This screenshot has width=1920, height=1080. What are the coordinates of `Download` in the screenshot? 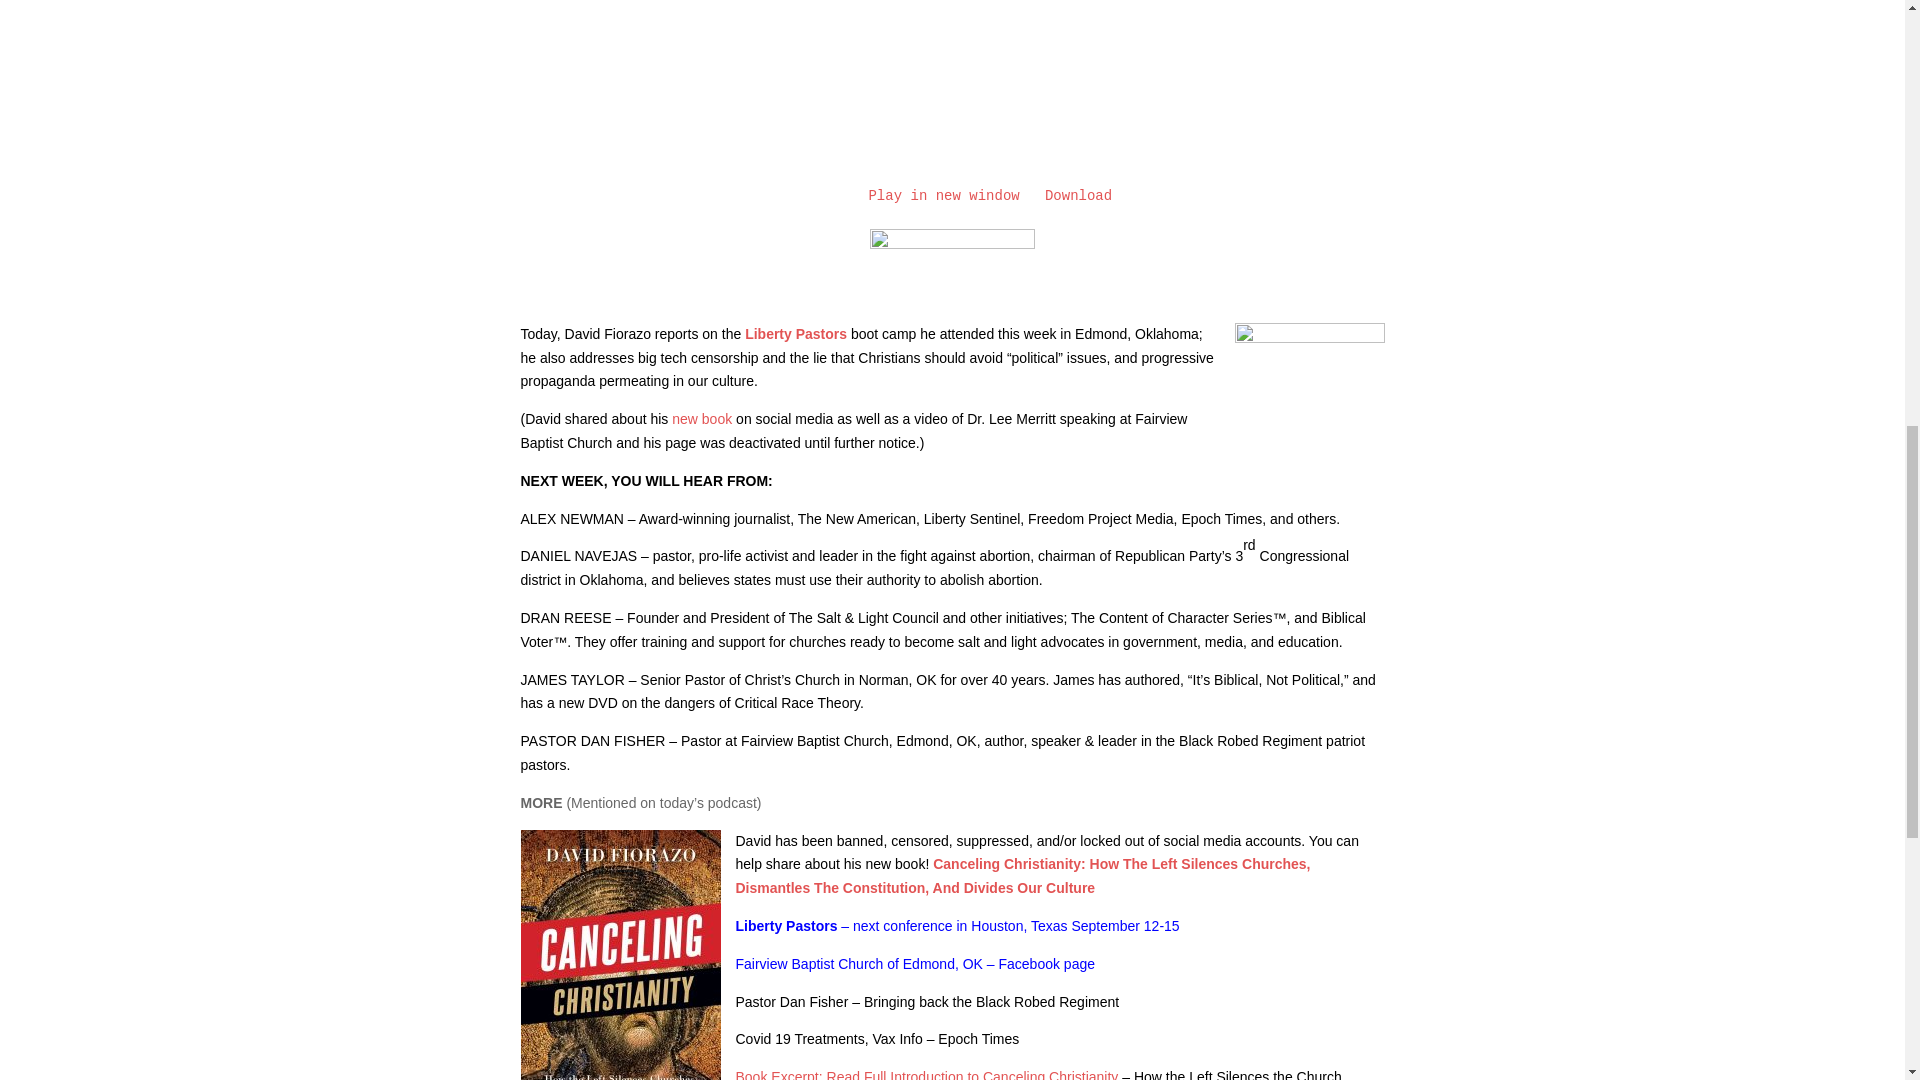 It's located at (1078, 196).